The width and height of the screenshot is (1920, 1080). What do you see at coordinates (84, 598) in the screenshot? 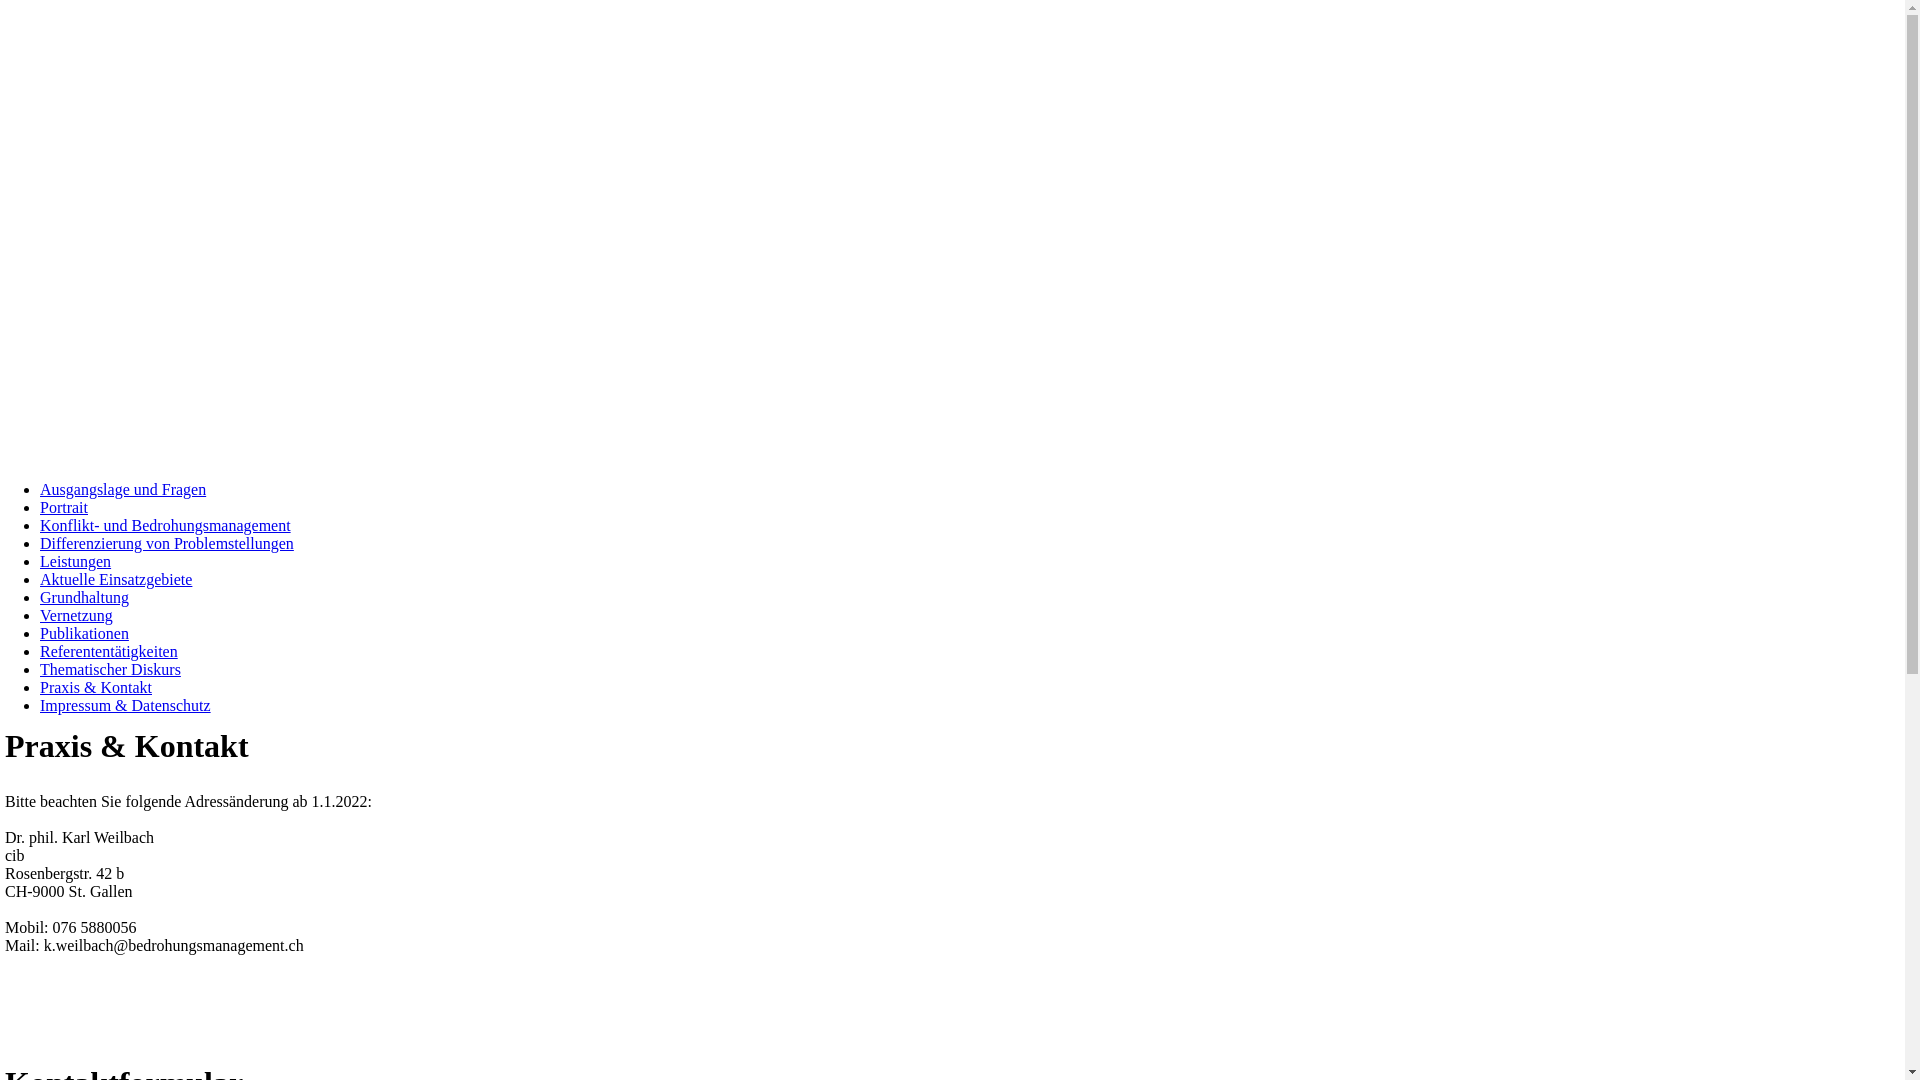
I see `Grundhaltung` at bounding box center [84, 598].